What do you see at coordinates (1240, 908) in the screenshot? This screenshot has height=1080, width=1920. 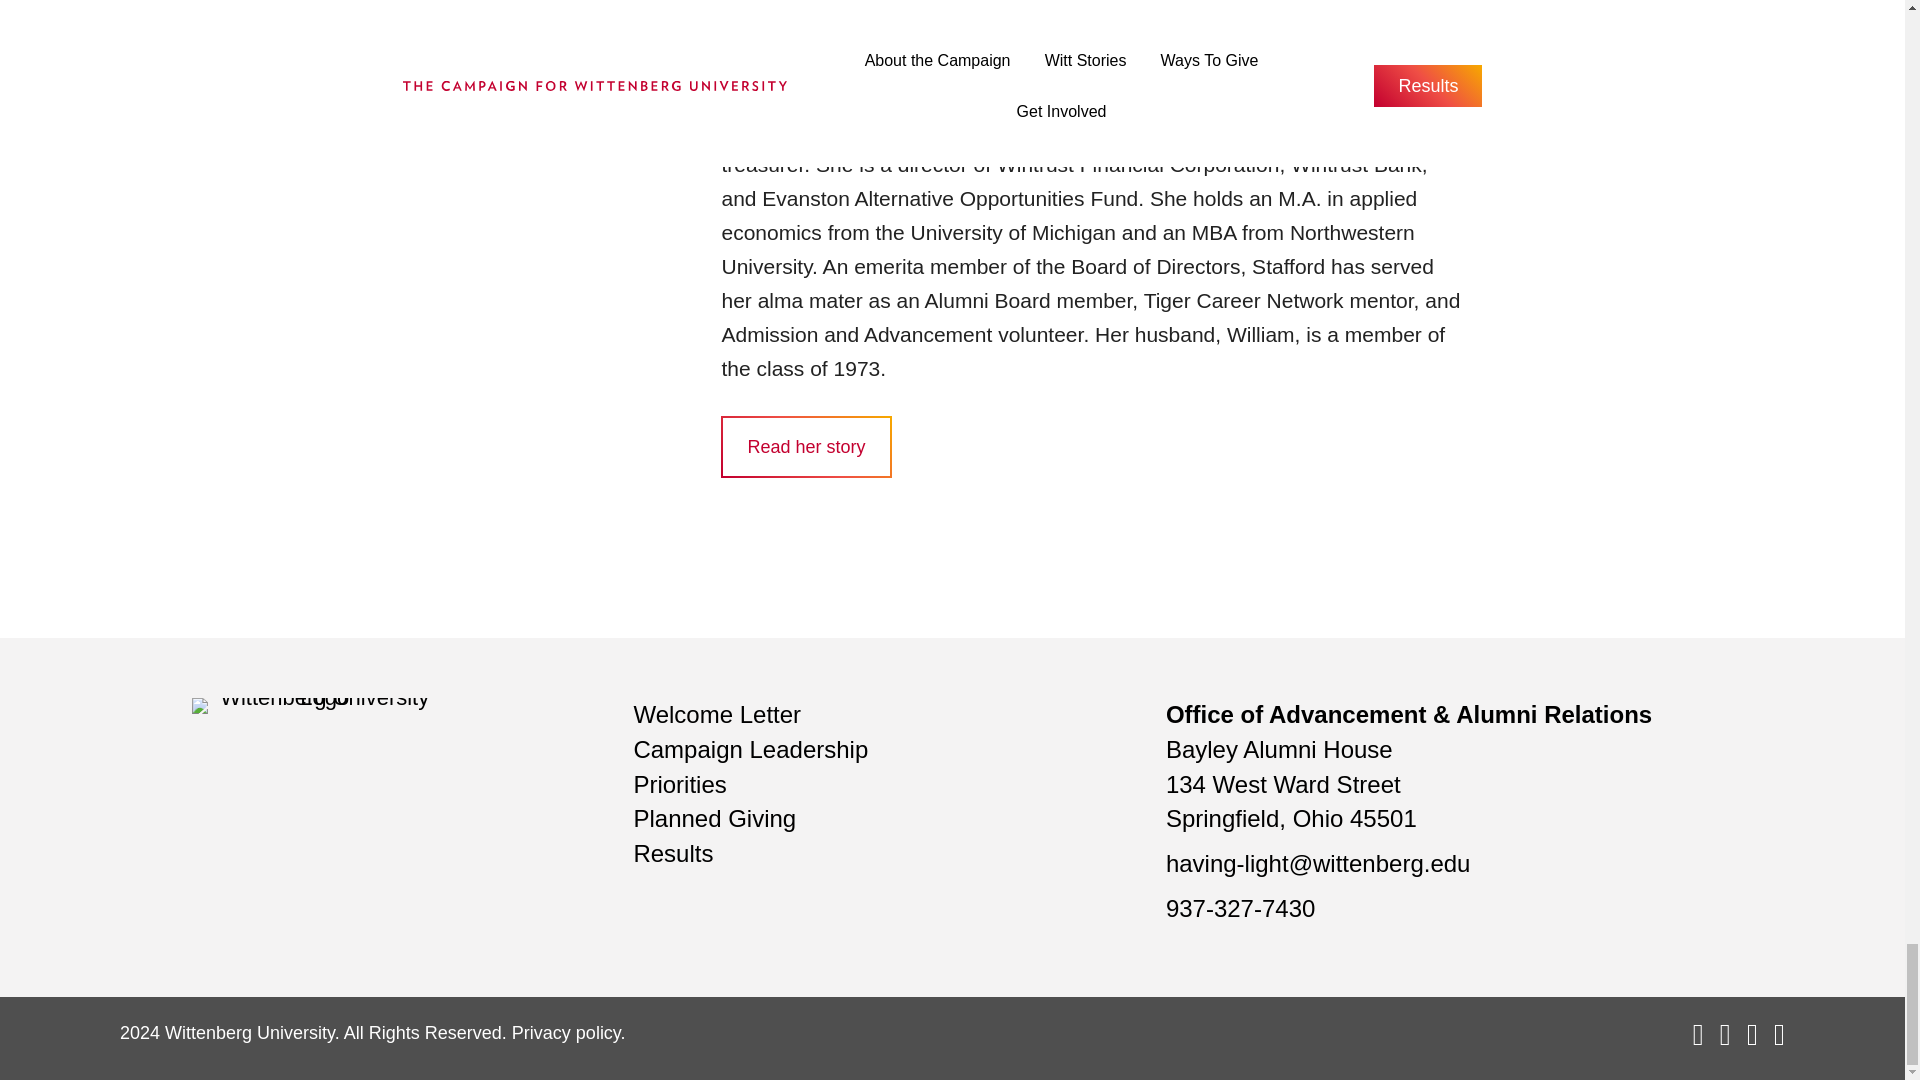 I see `937-327-7430` at bounding box center [1240, 908].